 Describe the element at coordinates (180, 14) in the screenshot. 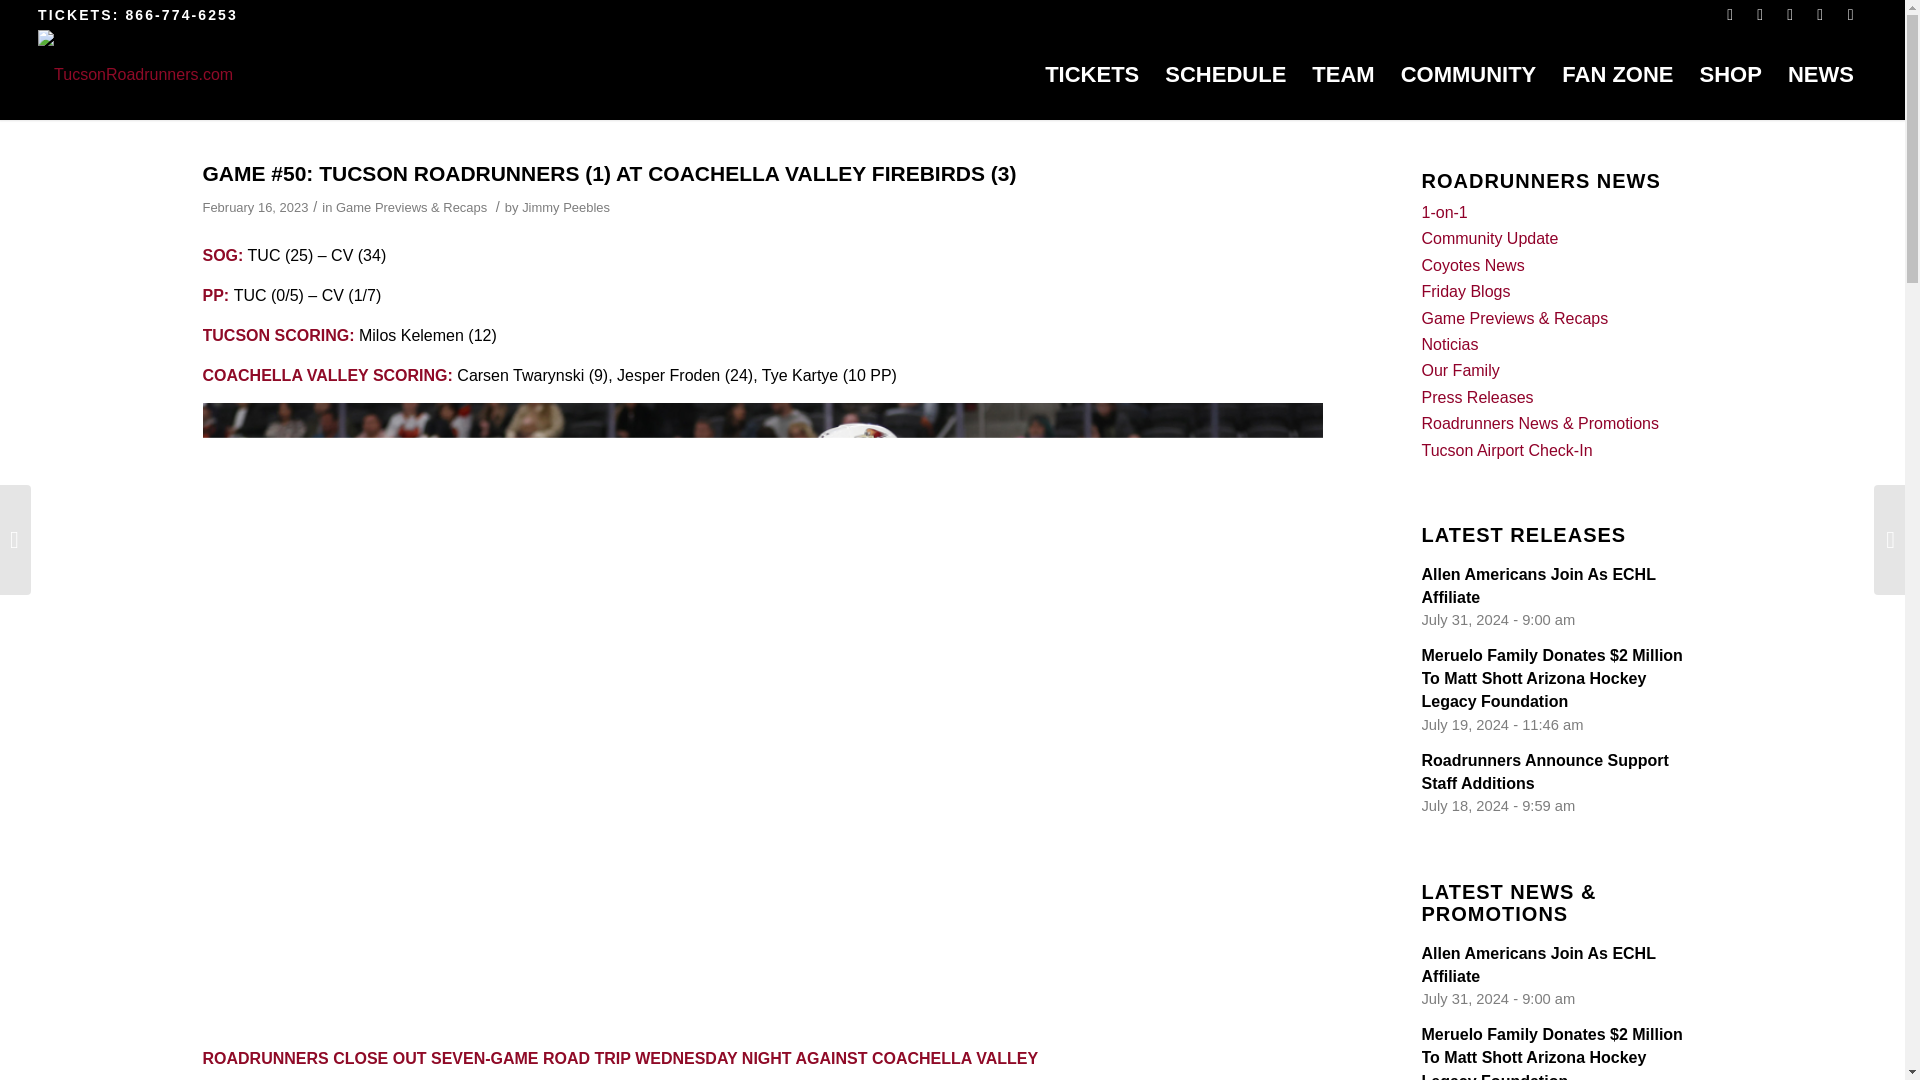

I see `866-774-6253` at that location.